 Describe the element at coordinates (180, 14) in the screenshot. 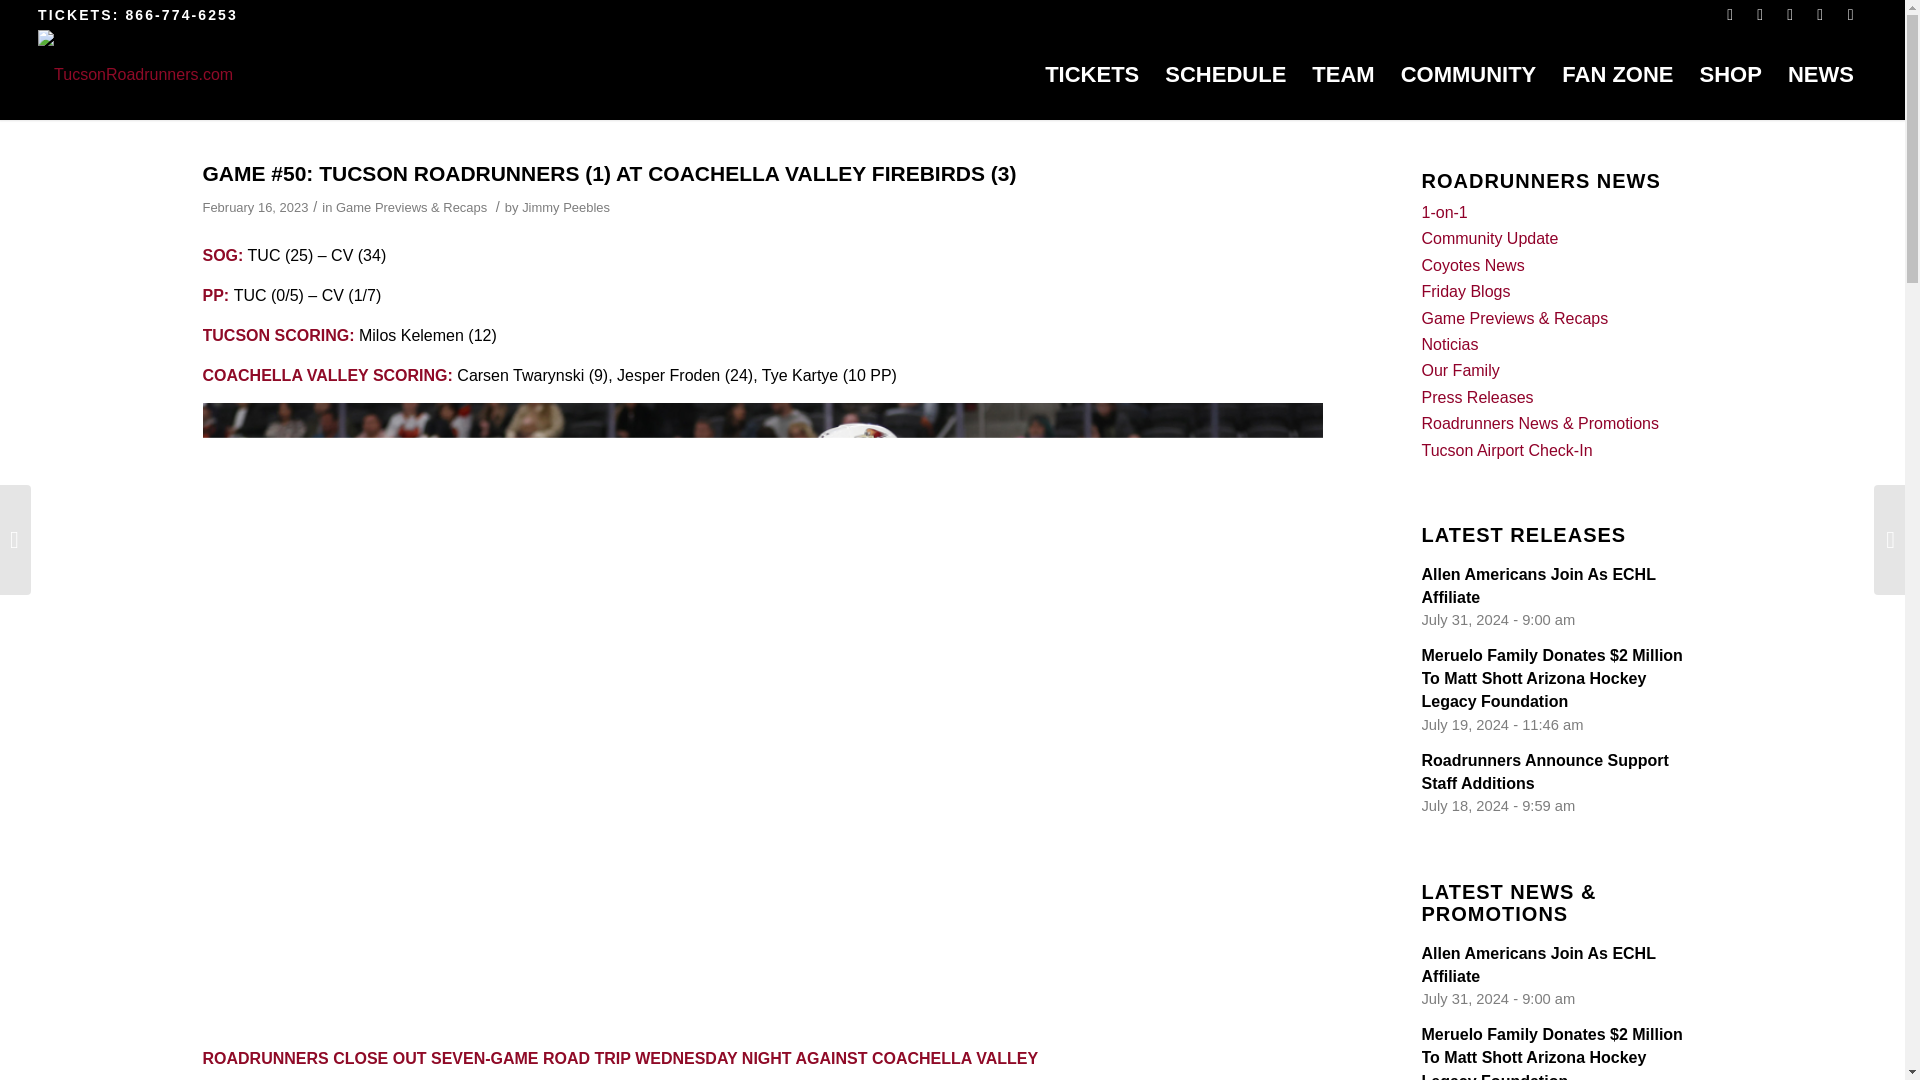

I see `866-774-6253` at that location.